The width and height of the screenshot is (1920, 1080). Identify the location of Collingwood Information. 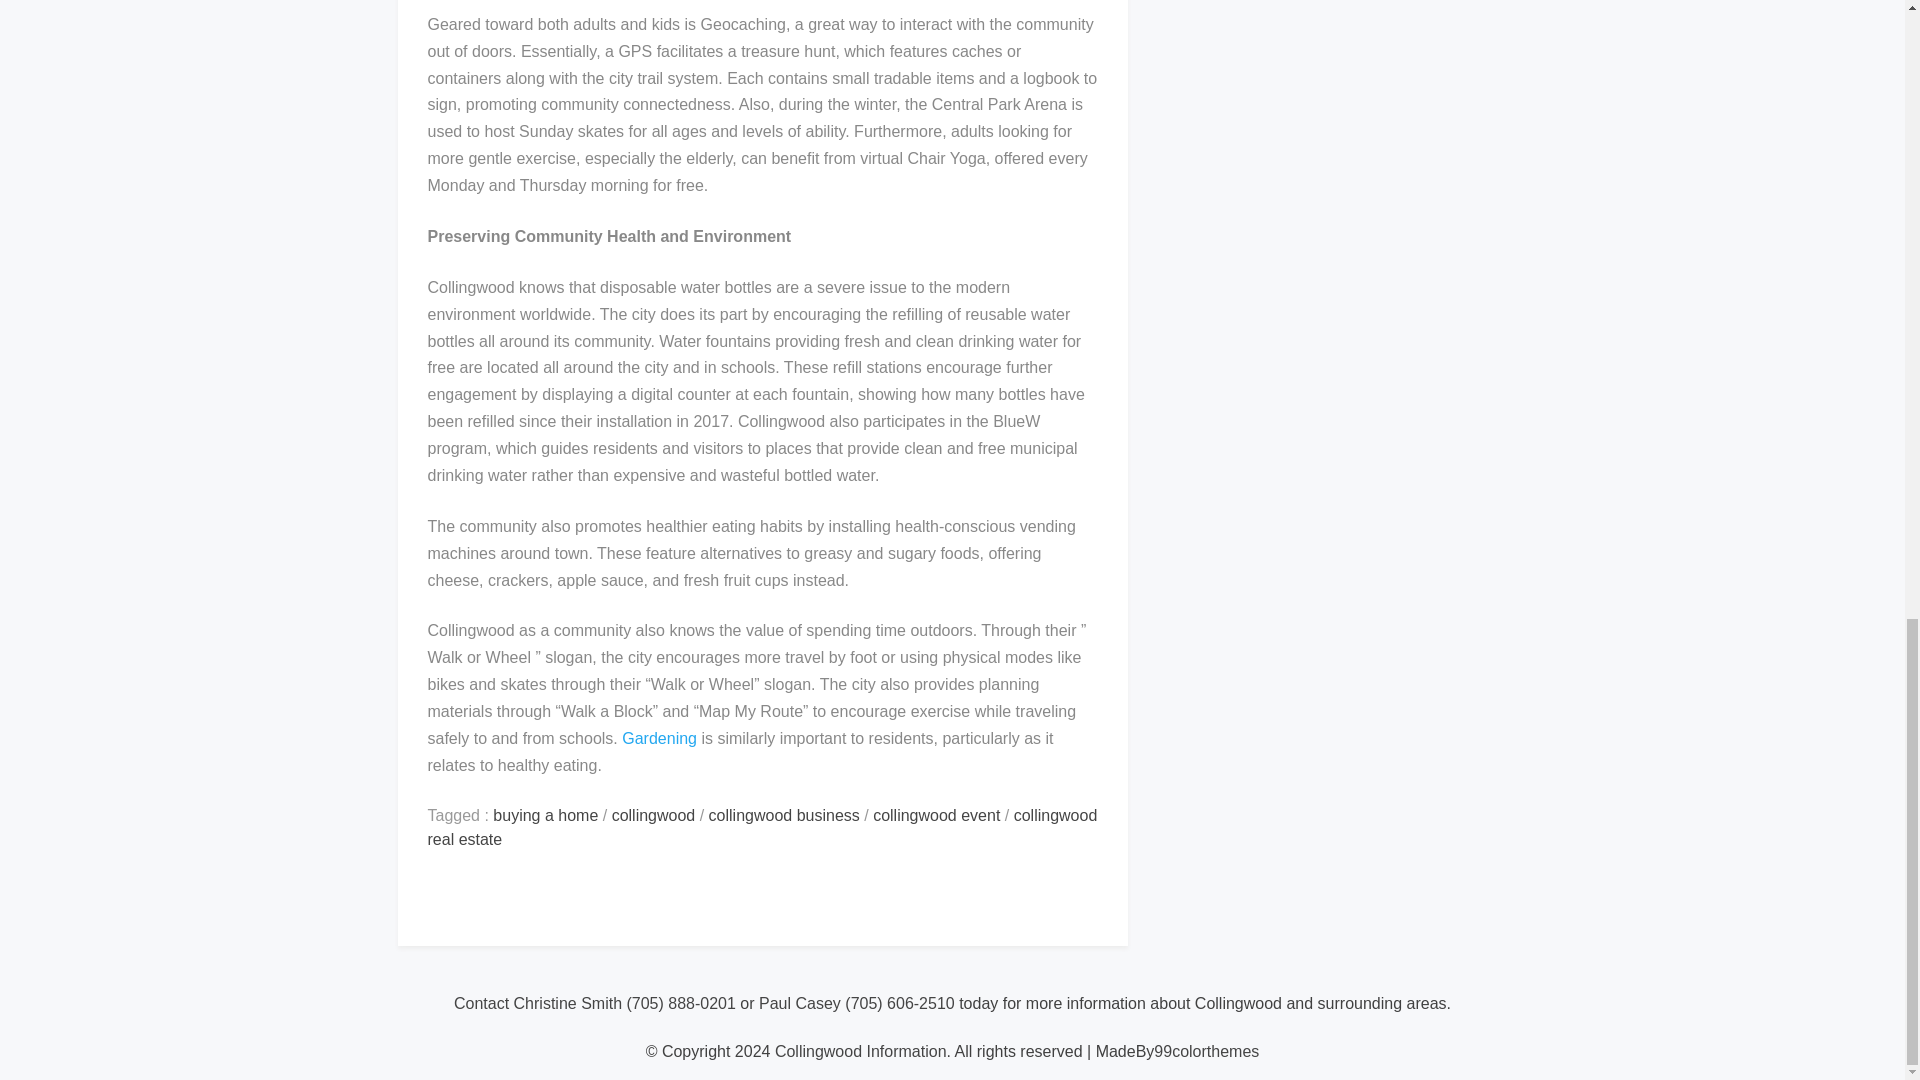
(860, 1051).